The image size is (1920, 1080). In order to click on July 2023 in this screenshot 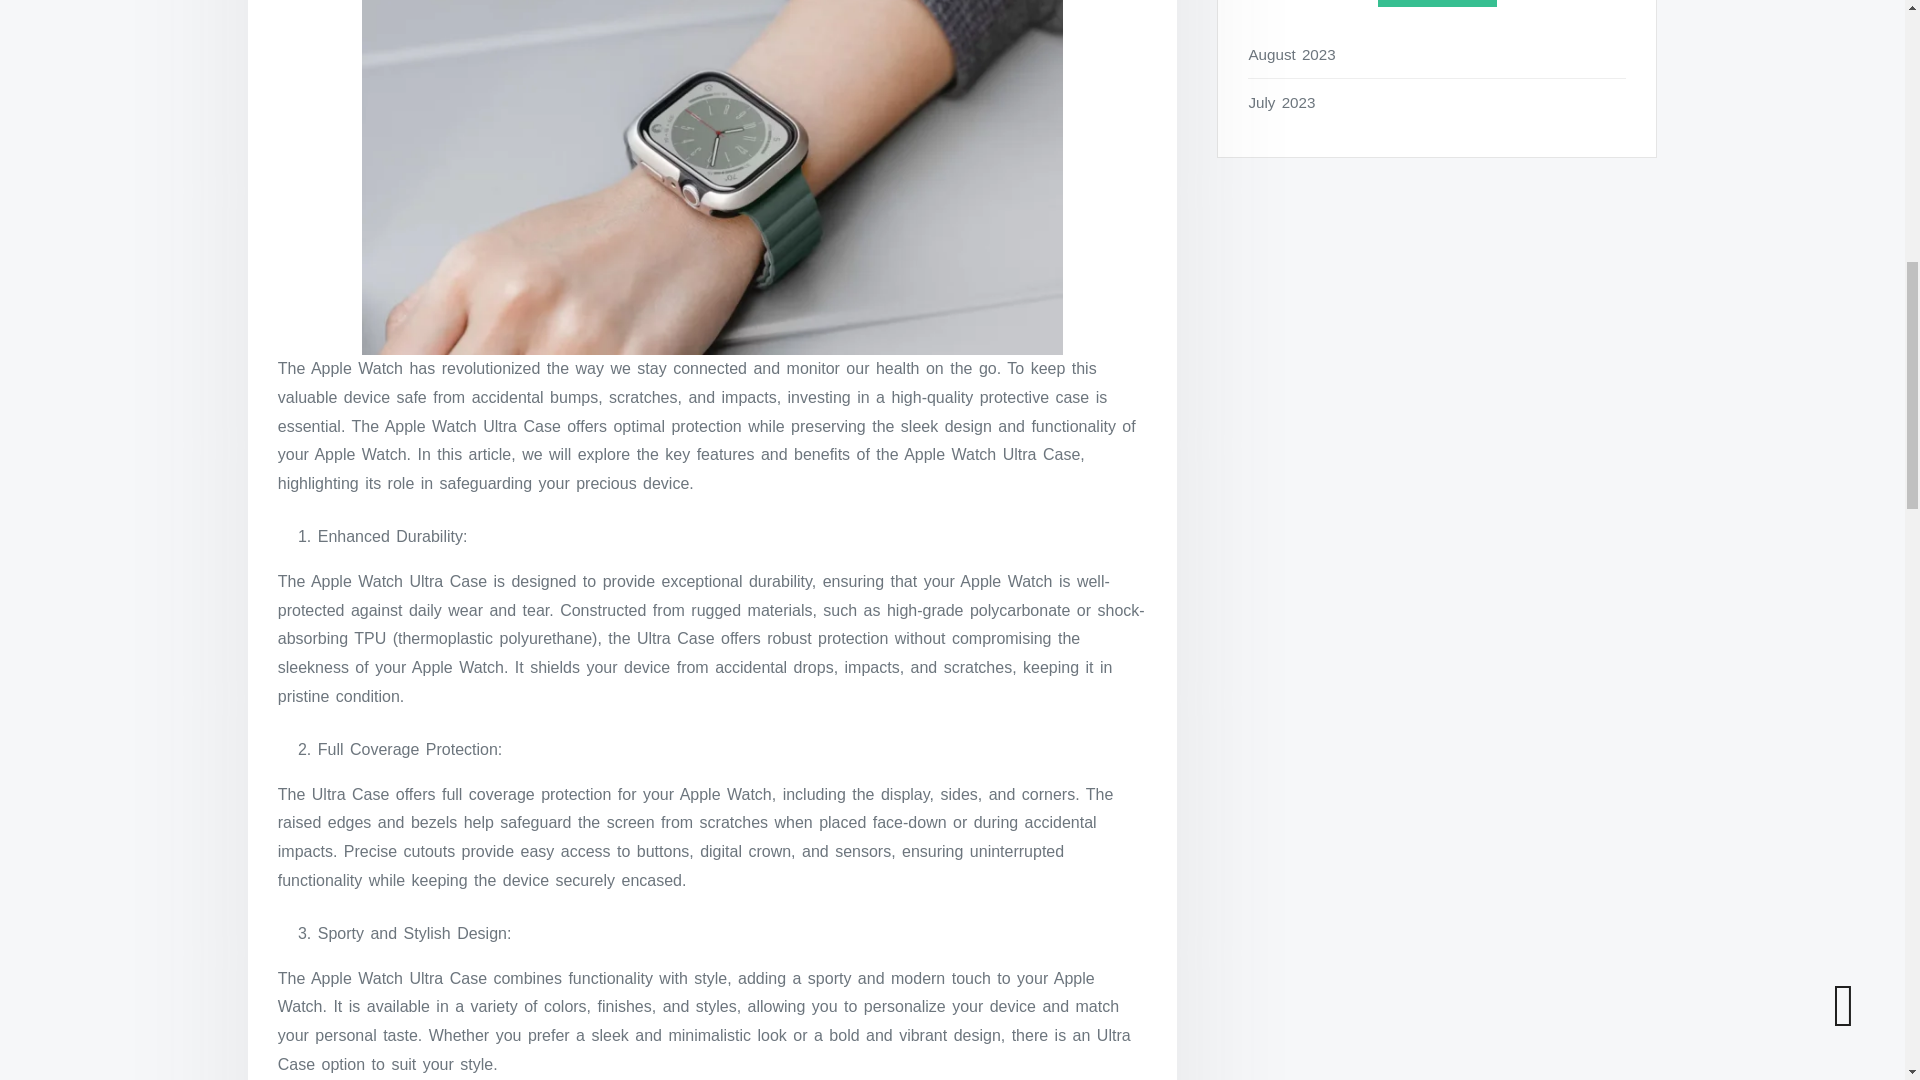, I will do `click(1437, 102)`.